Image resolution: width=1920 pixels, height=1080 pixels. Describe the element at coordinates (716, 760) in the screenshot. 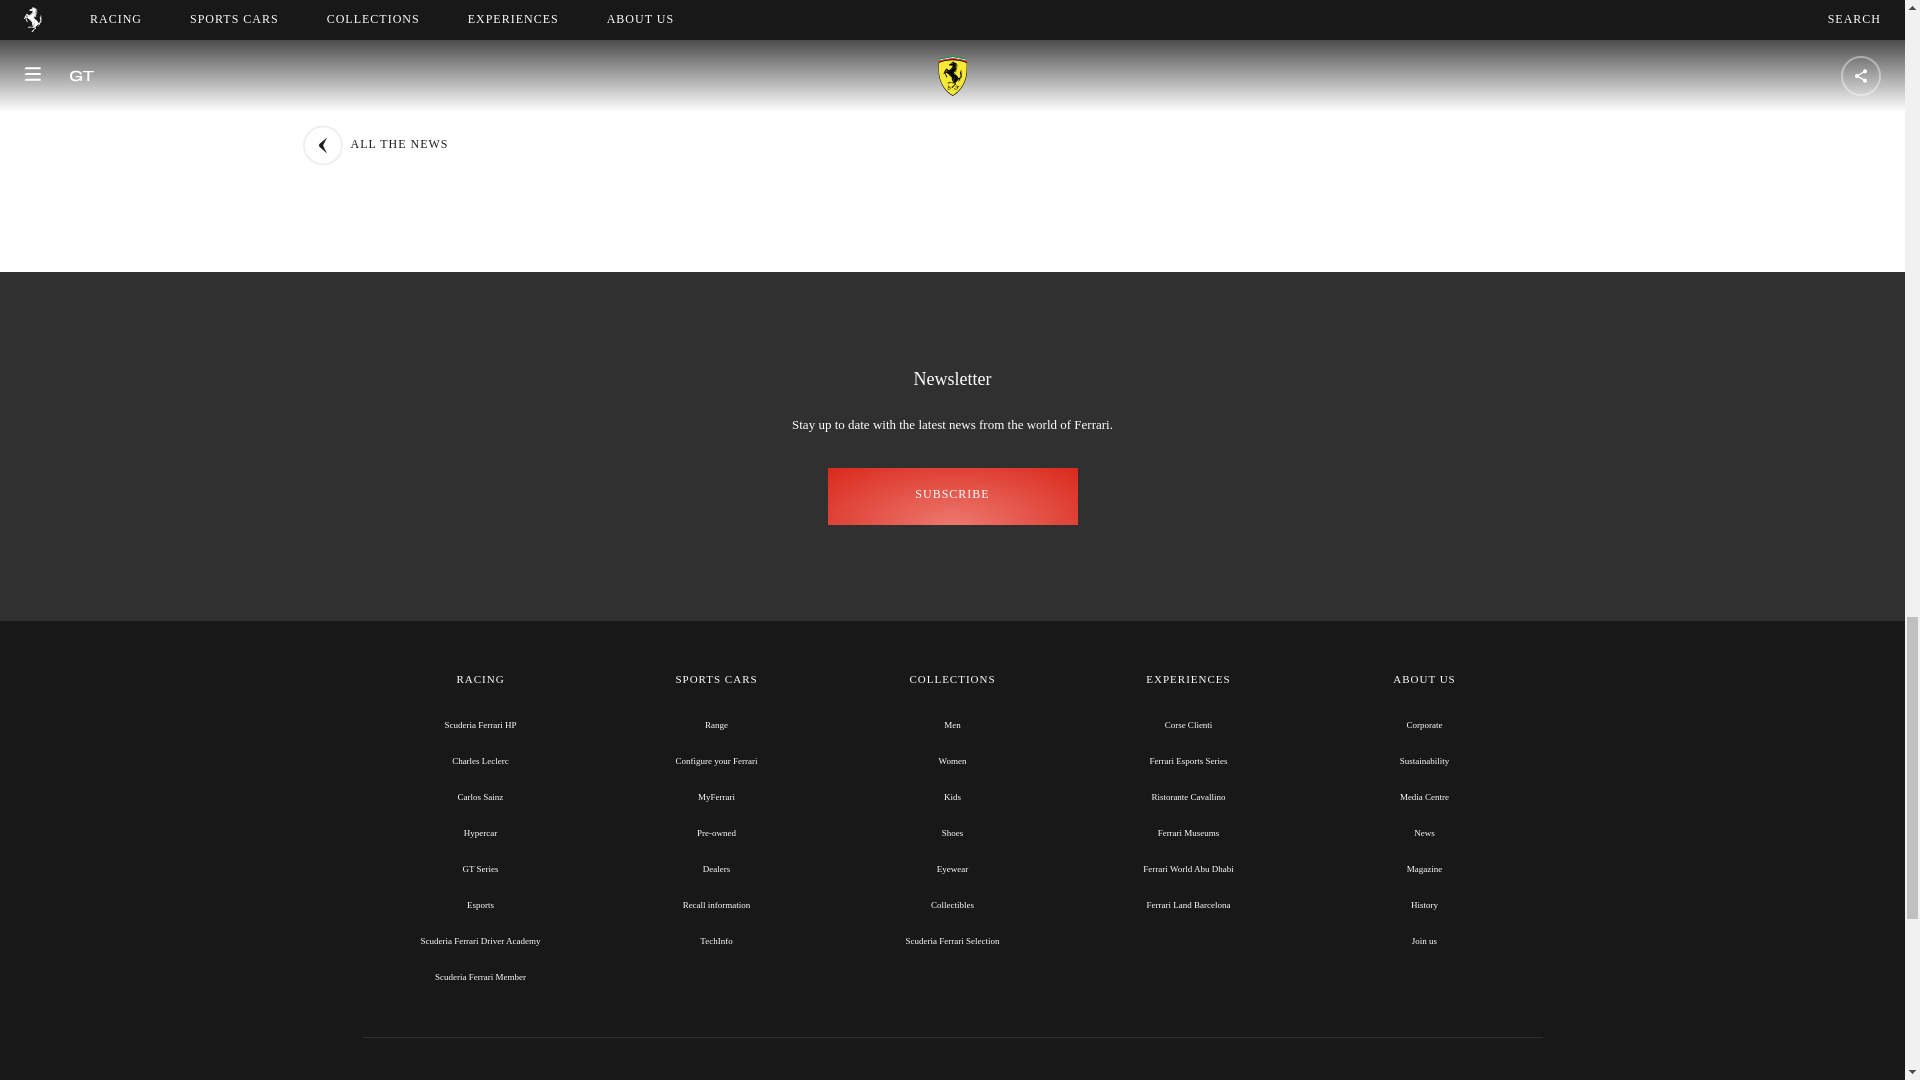

I see `Configure your Ferrari` at that location.